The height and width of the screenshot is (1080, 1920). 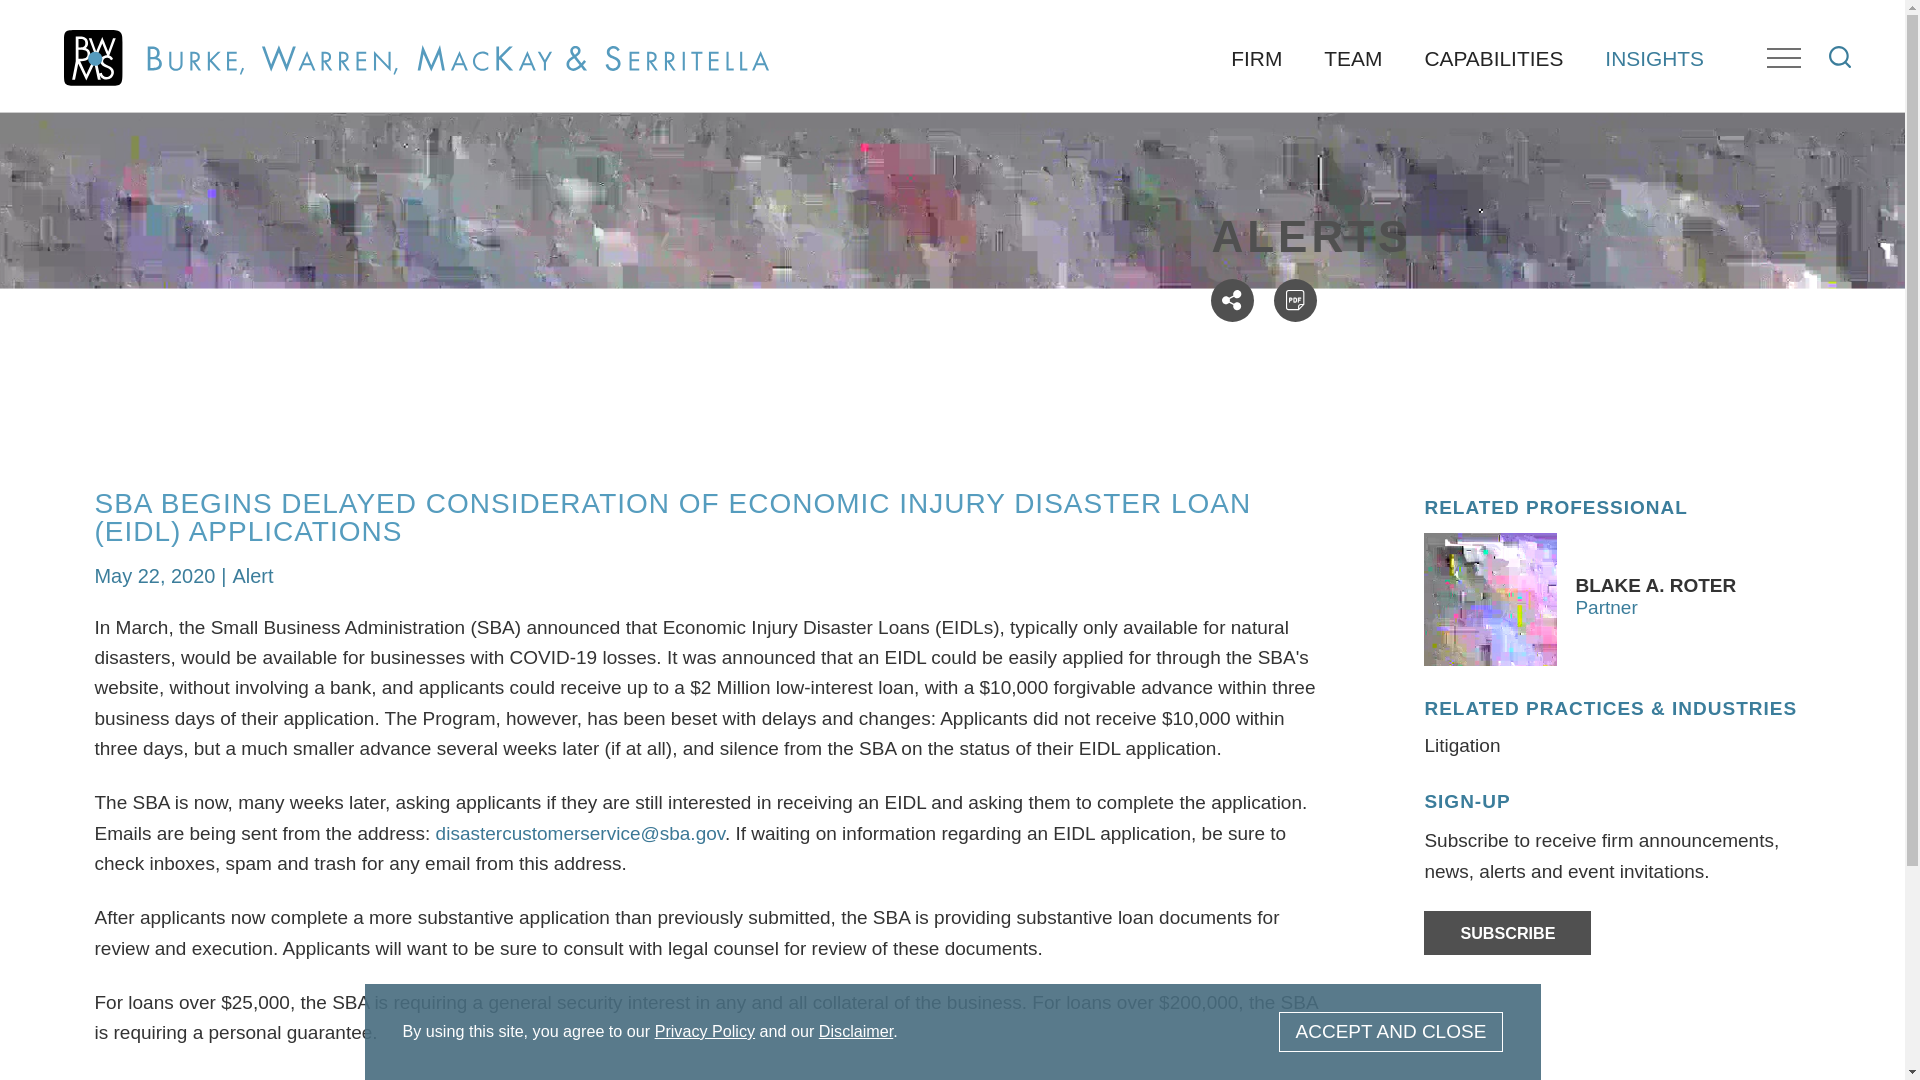 What do you see at coordinates (1232, 300) in the screenshot?
I see `Share` at bounding box center [1232, 300].